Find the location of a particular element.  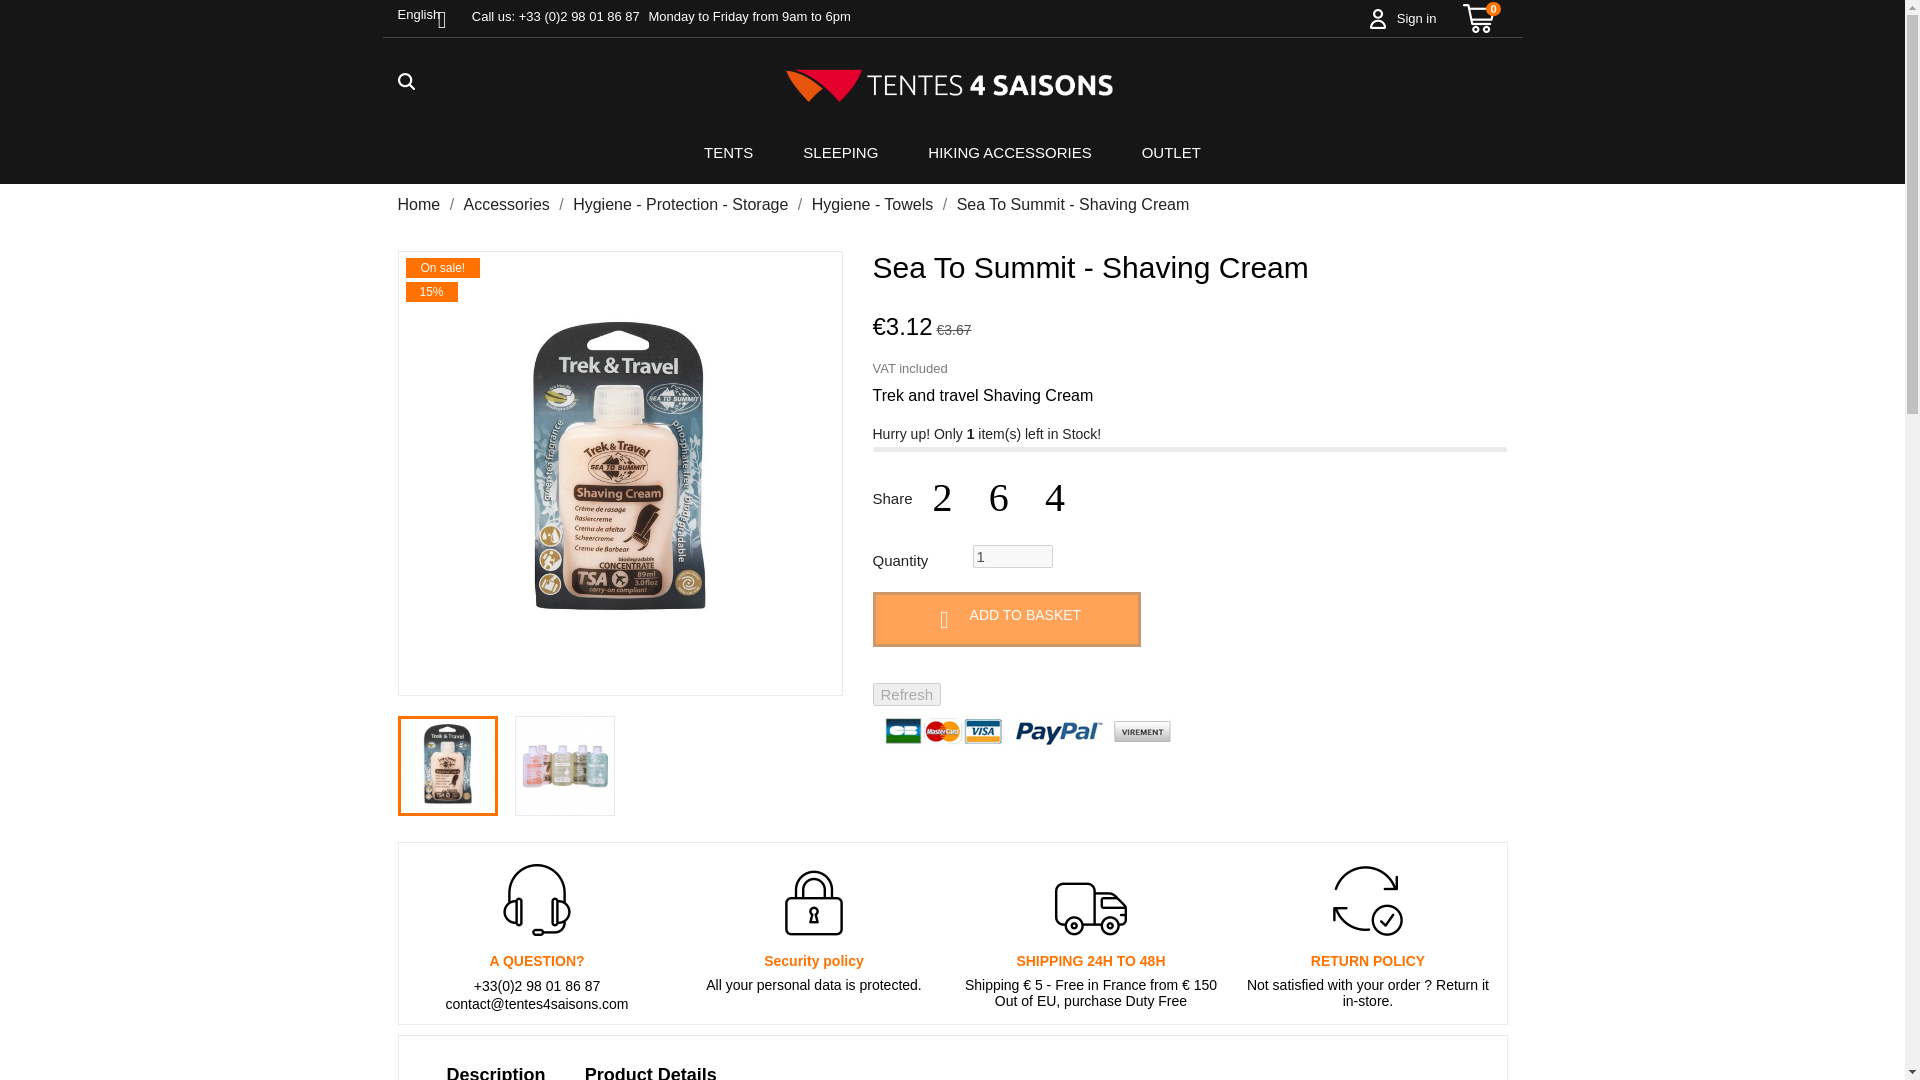

Log in to your customer account is located at coordinates (1416, 18).